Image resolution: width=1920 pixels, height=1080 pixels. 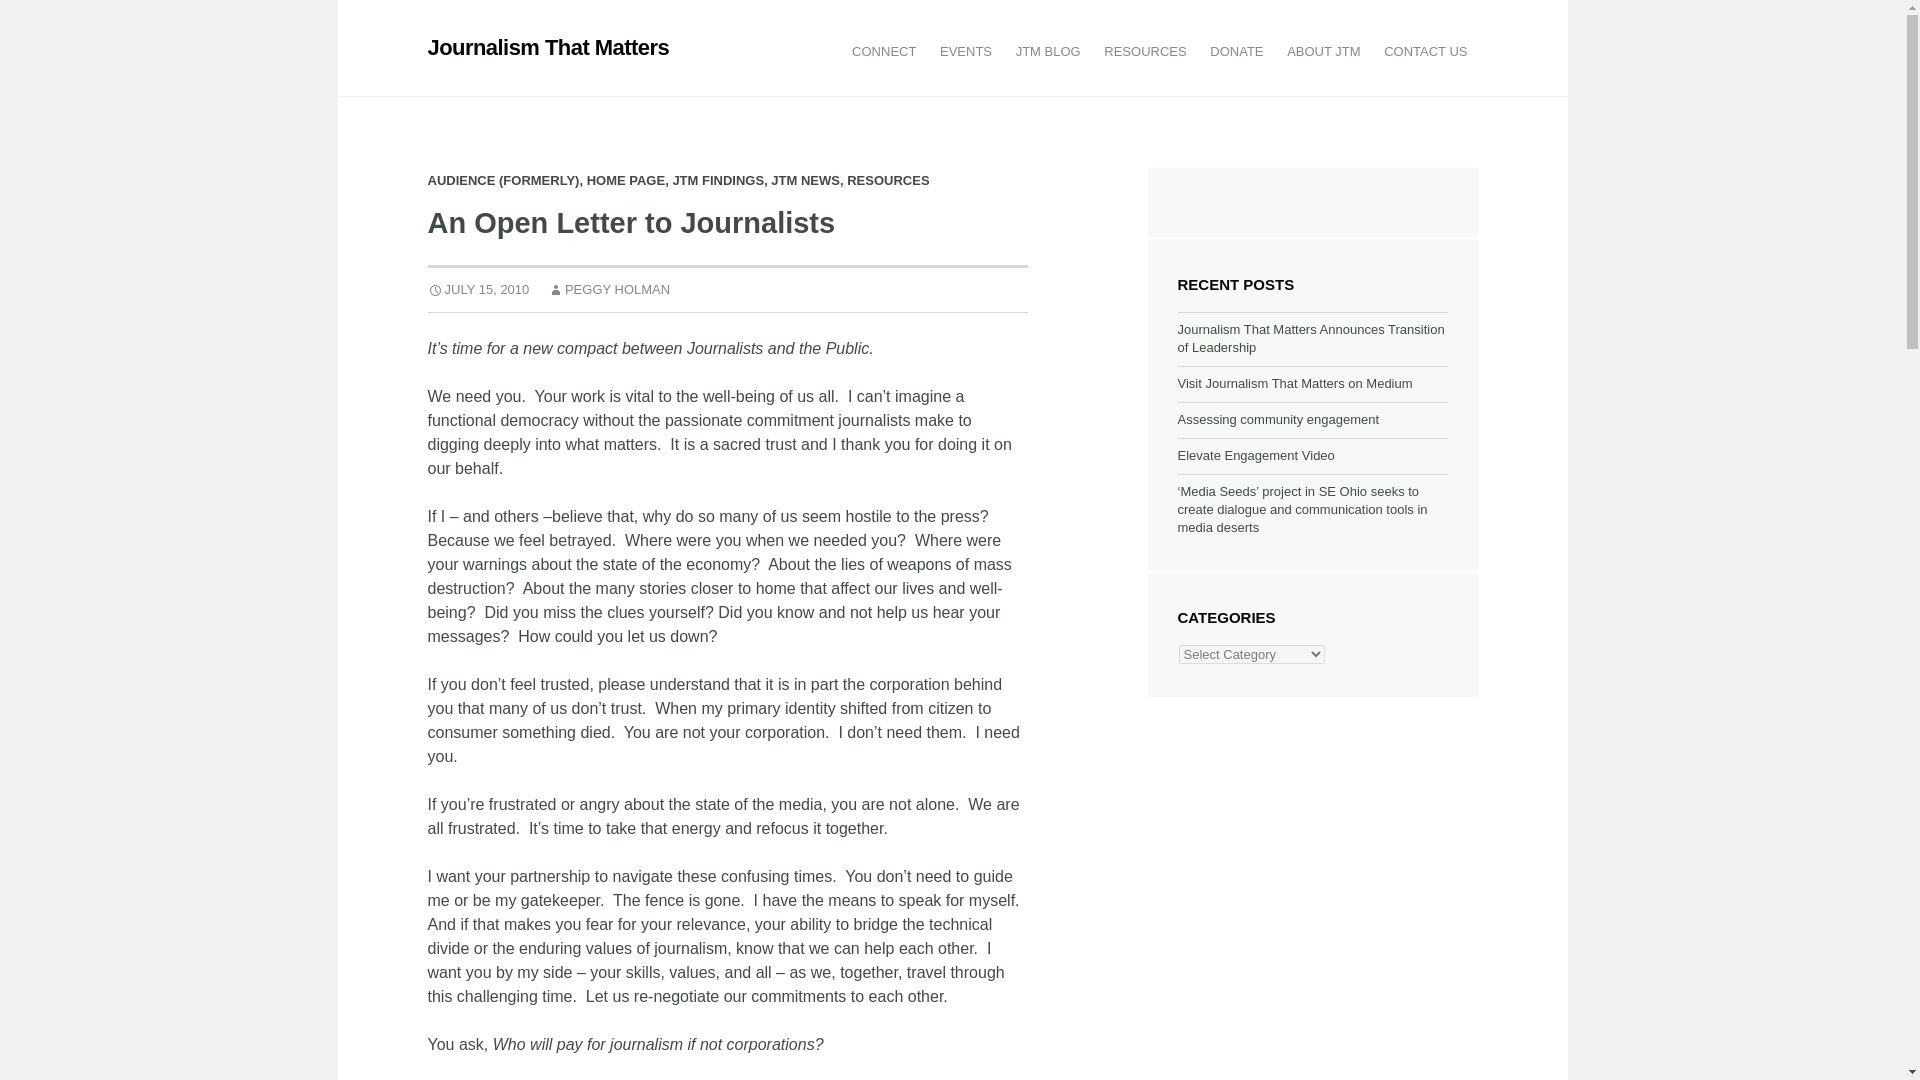 What do you see at coordinates (478, 289) in the screenshot?
I see `8:57 pm` at bounding box center [478, 289].